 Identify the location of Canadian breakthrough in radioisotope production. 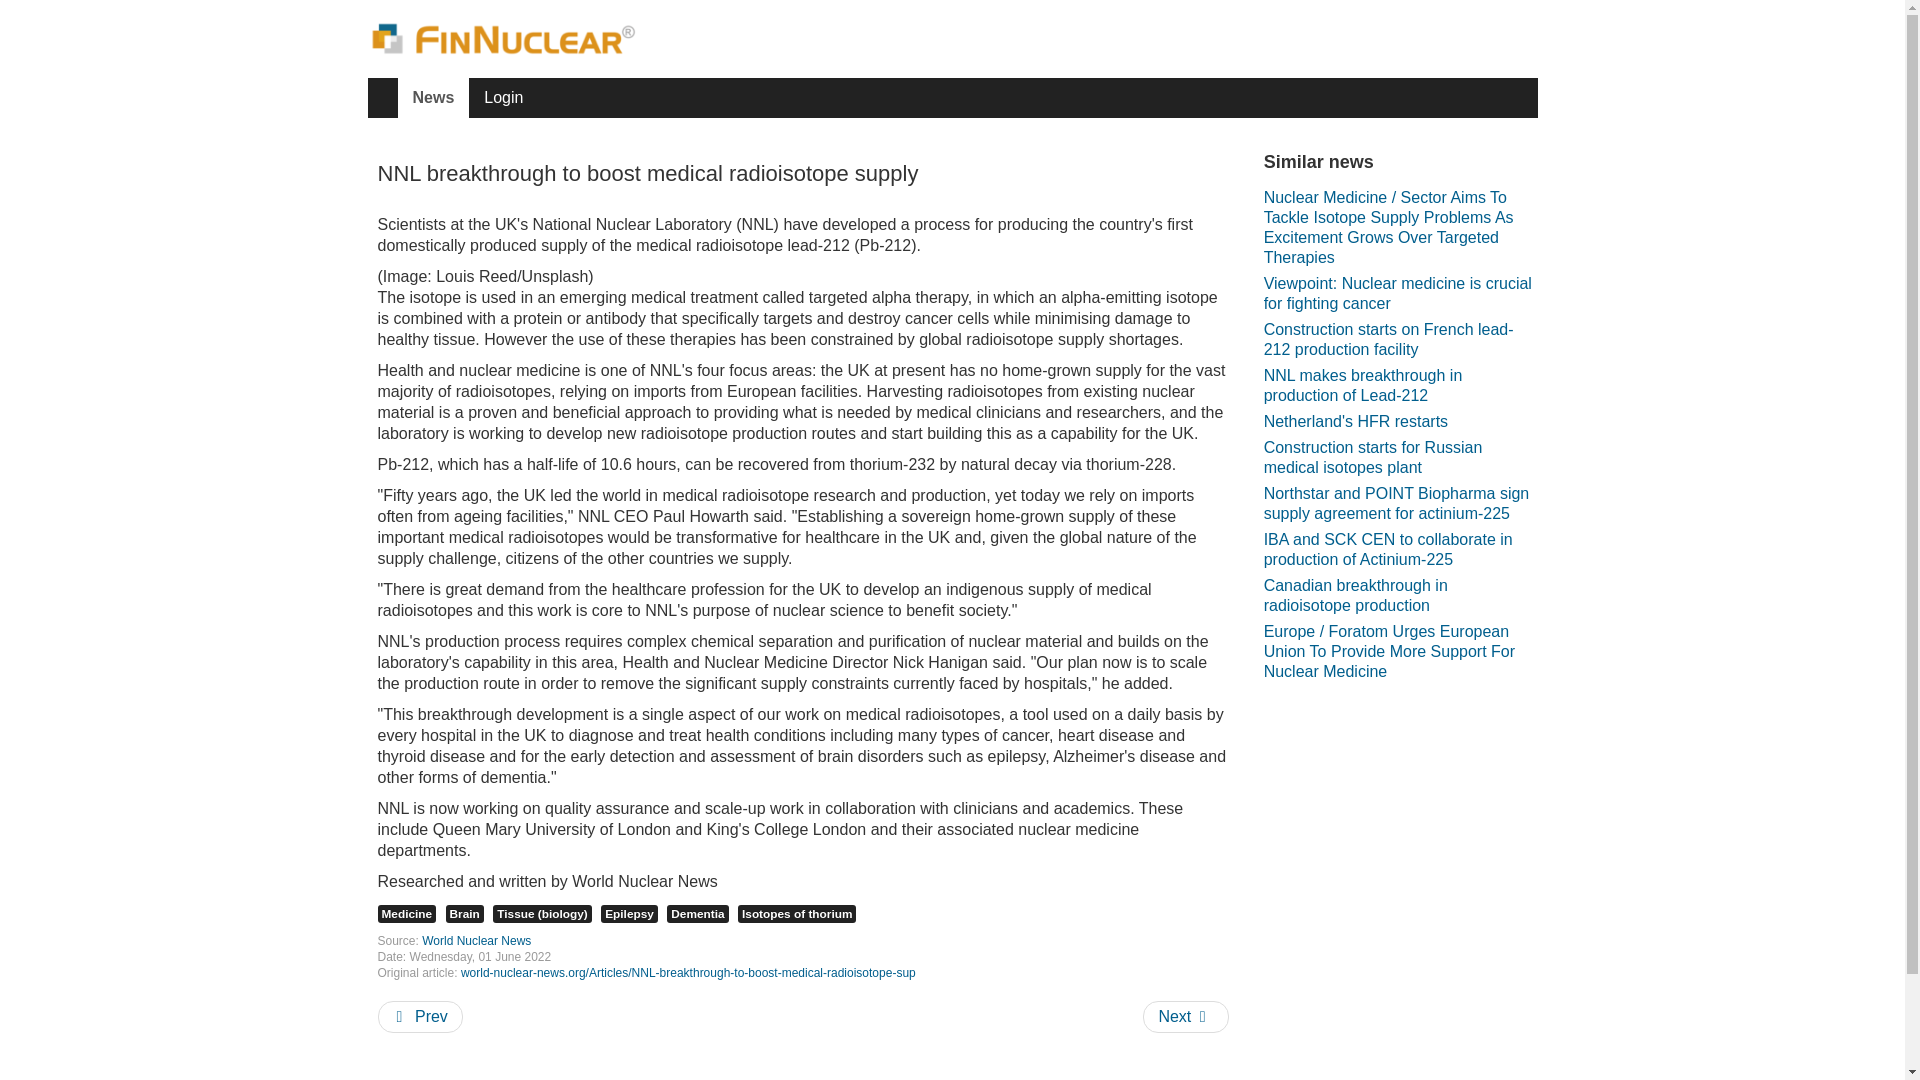
(1400, 596).